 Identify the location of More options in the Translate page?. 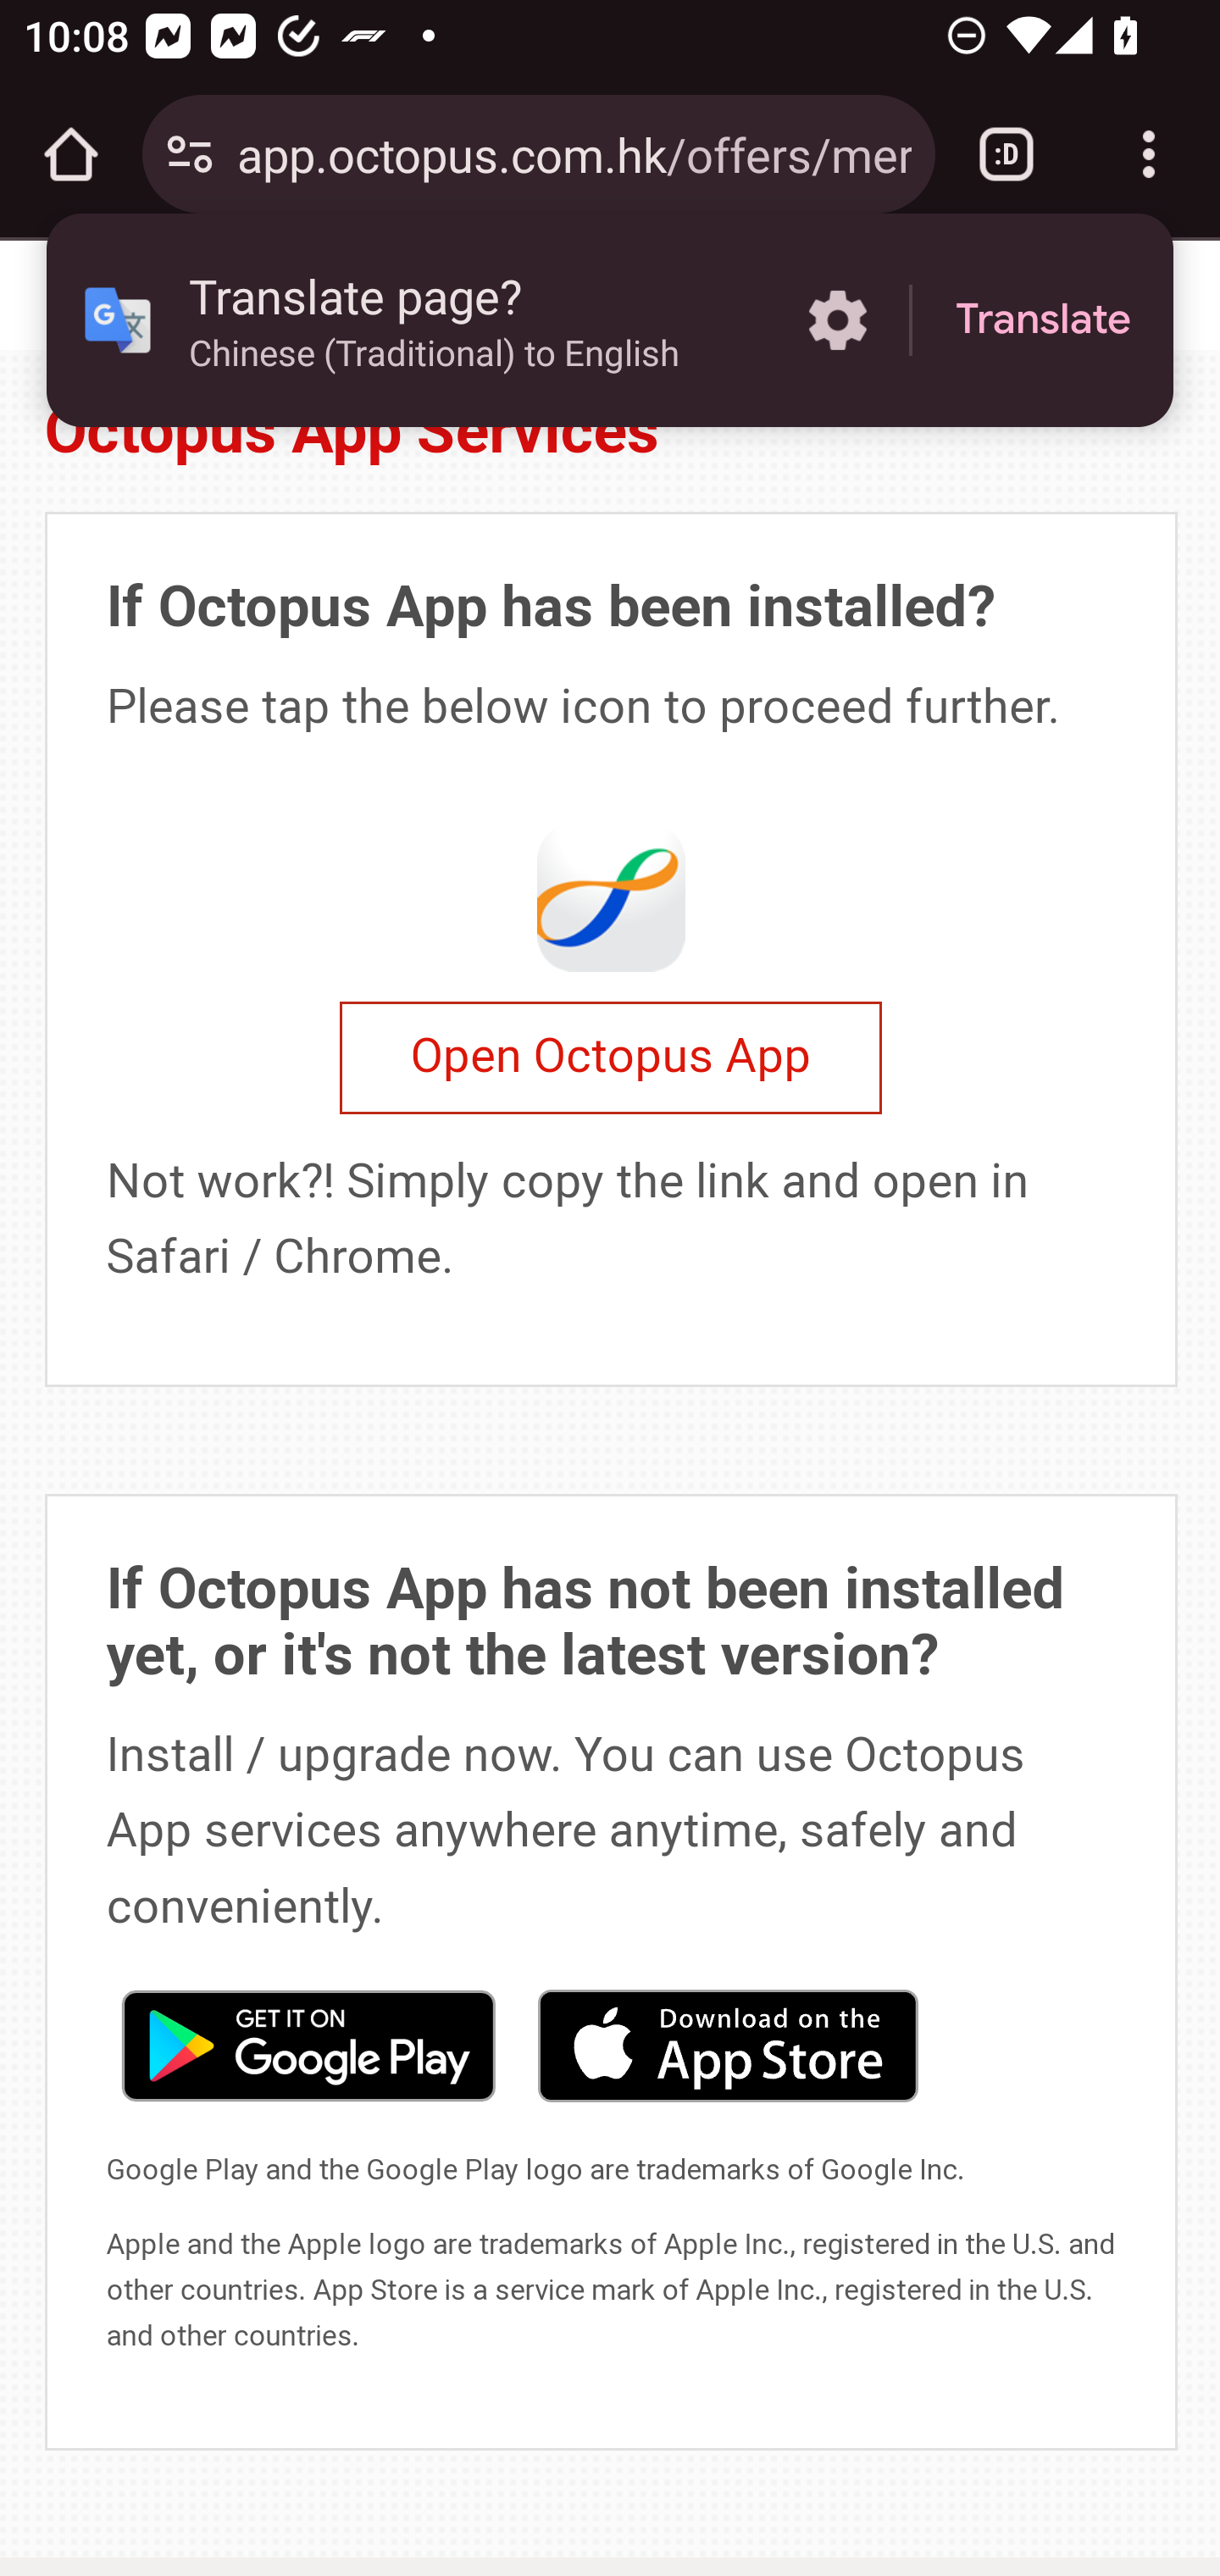
(837, 320).